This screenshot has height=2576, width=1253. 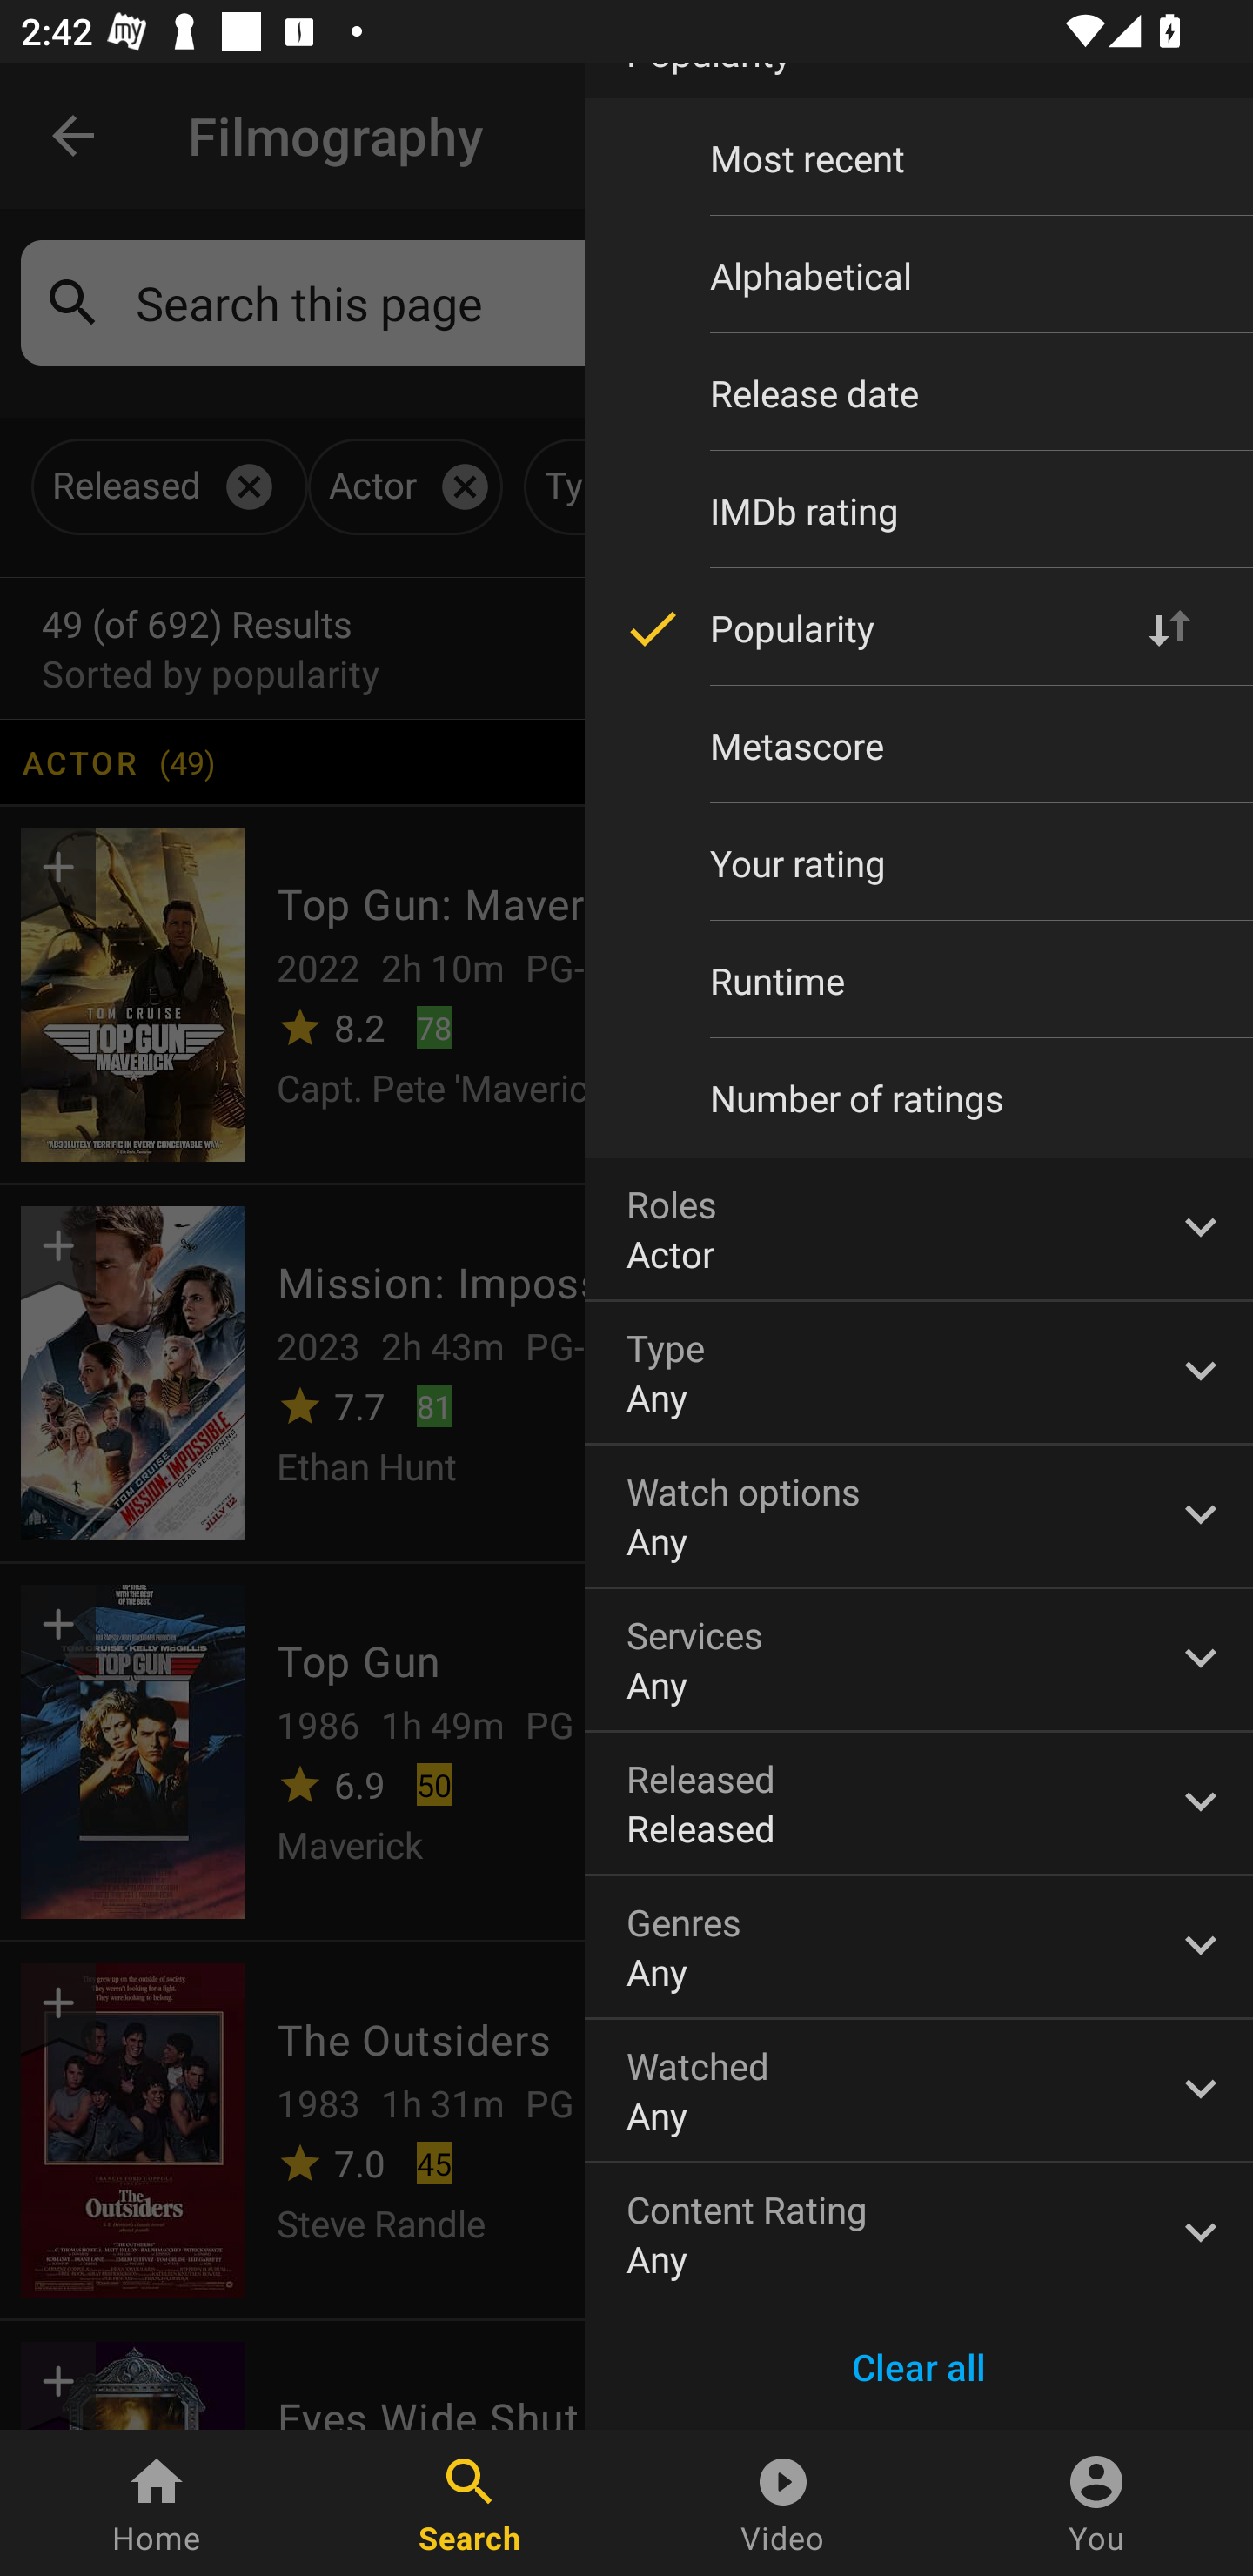 What do you see at coordinates (919, 862) in the screenshot?
I see `Your rating` at bounding box center [919, 862].